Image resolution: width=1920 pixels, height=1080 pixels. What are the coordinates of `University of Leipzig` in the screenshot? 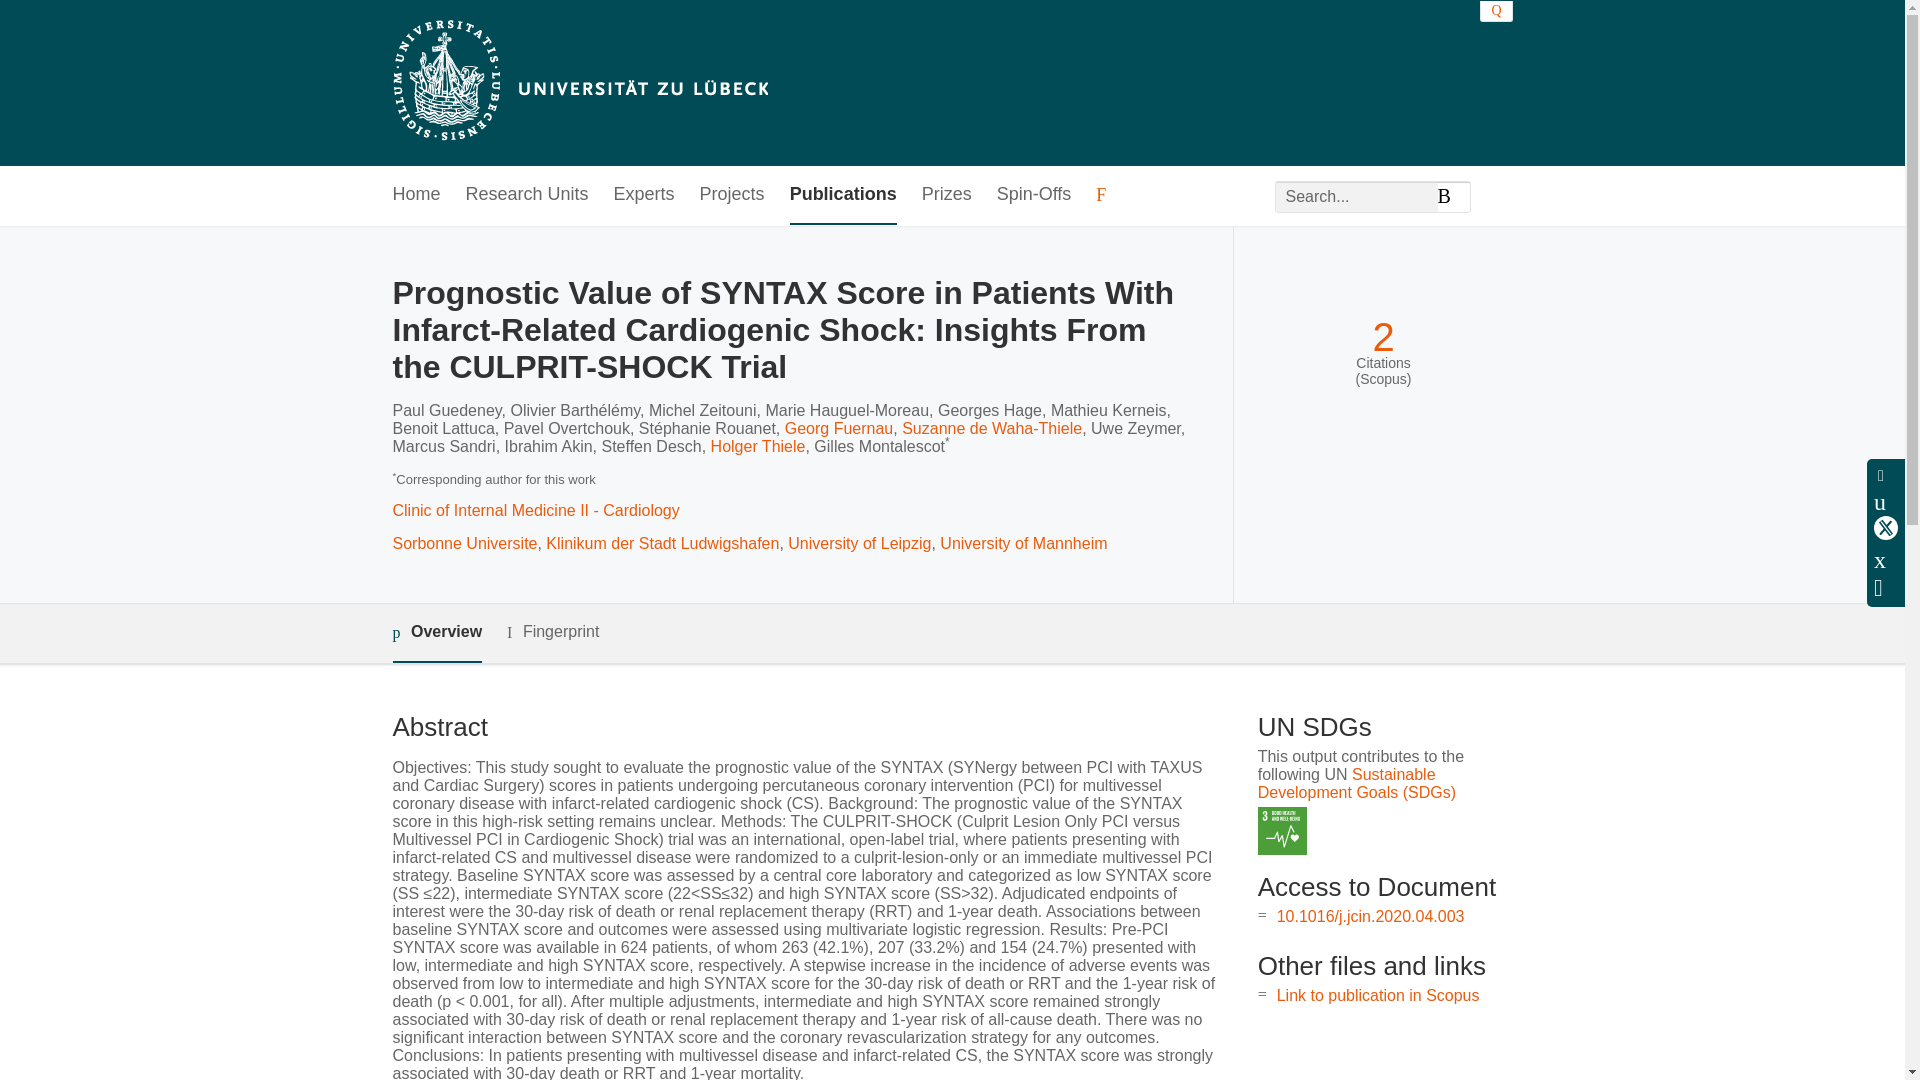 It's located at (859, 542).